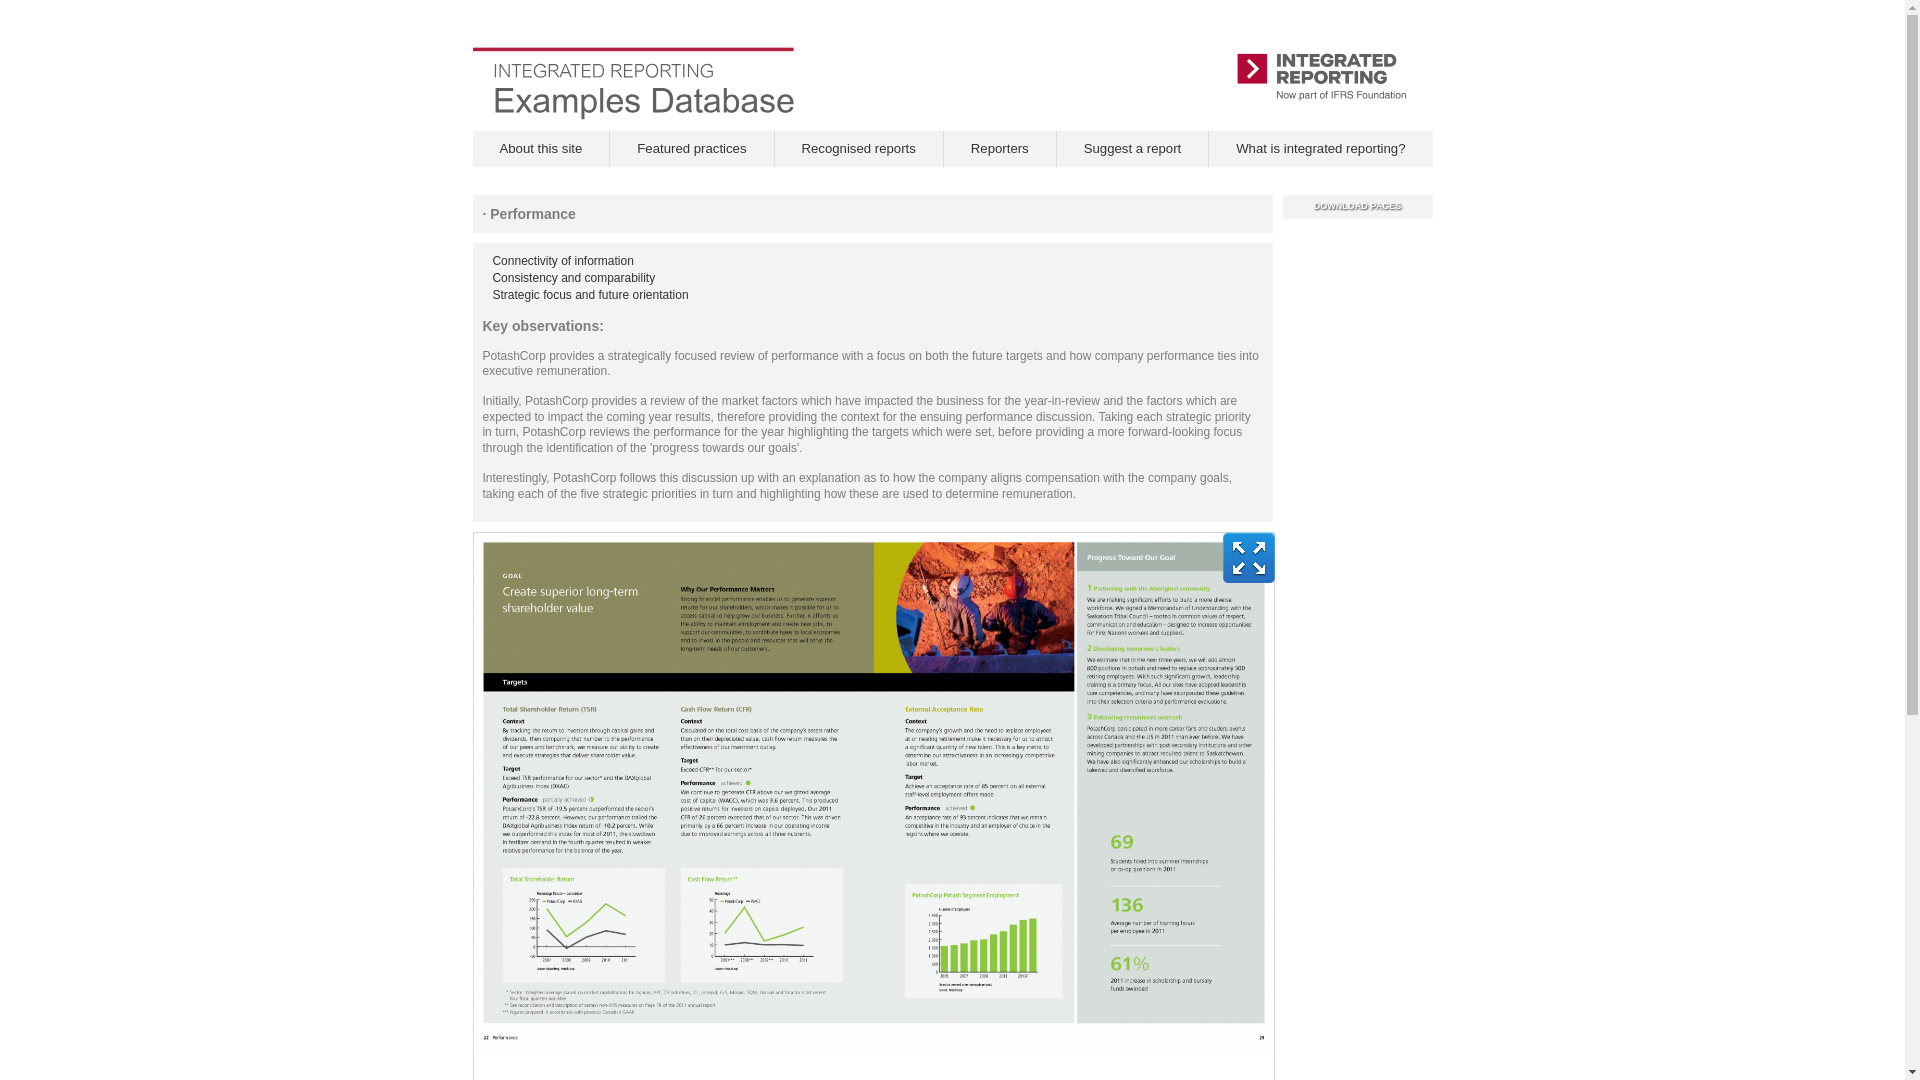 The width and height of the screenshot is (1920, 1080). What do you see at coordinates (692, 148) in the screenshot?
I see `Featured practices` at bounding box center [692, 148].